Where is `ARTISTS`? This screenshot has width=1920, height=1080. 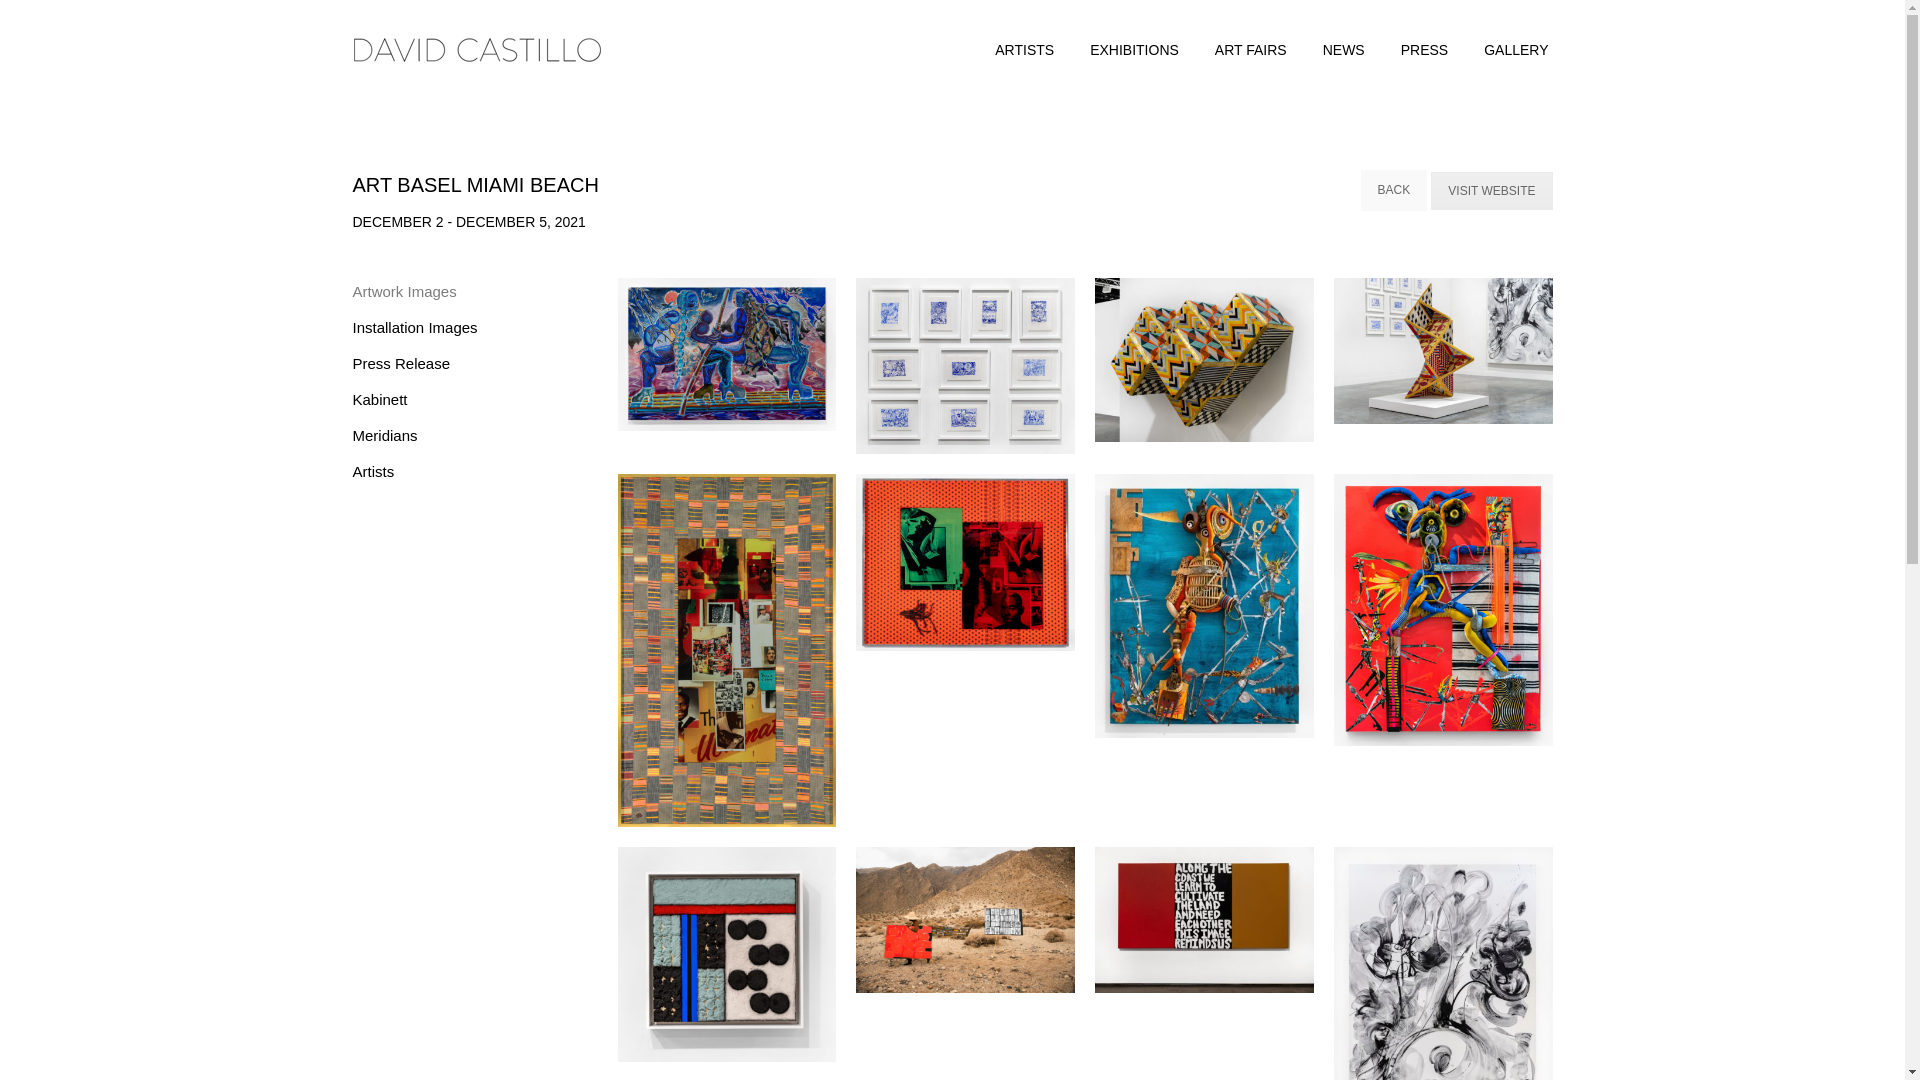
ARTISTS is located at coordinates (1024, 50).